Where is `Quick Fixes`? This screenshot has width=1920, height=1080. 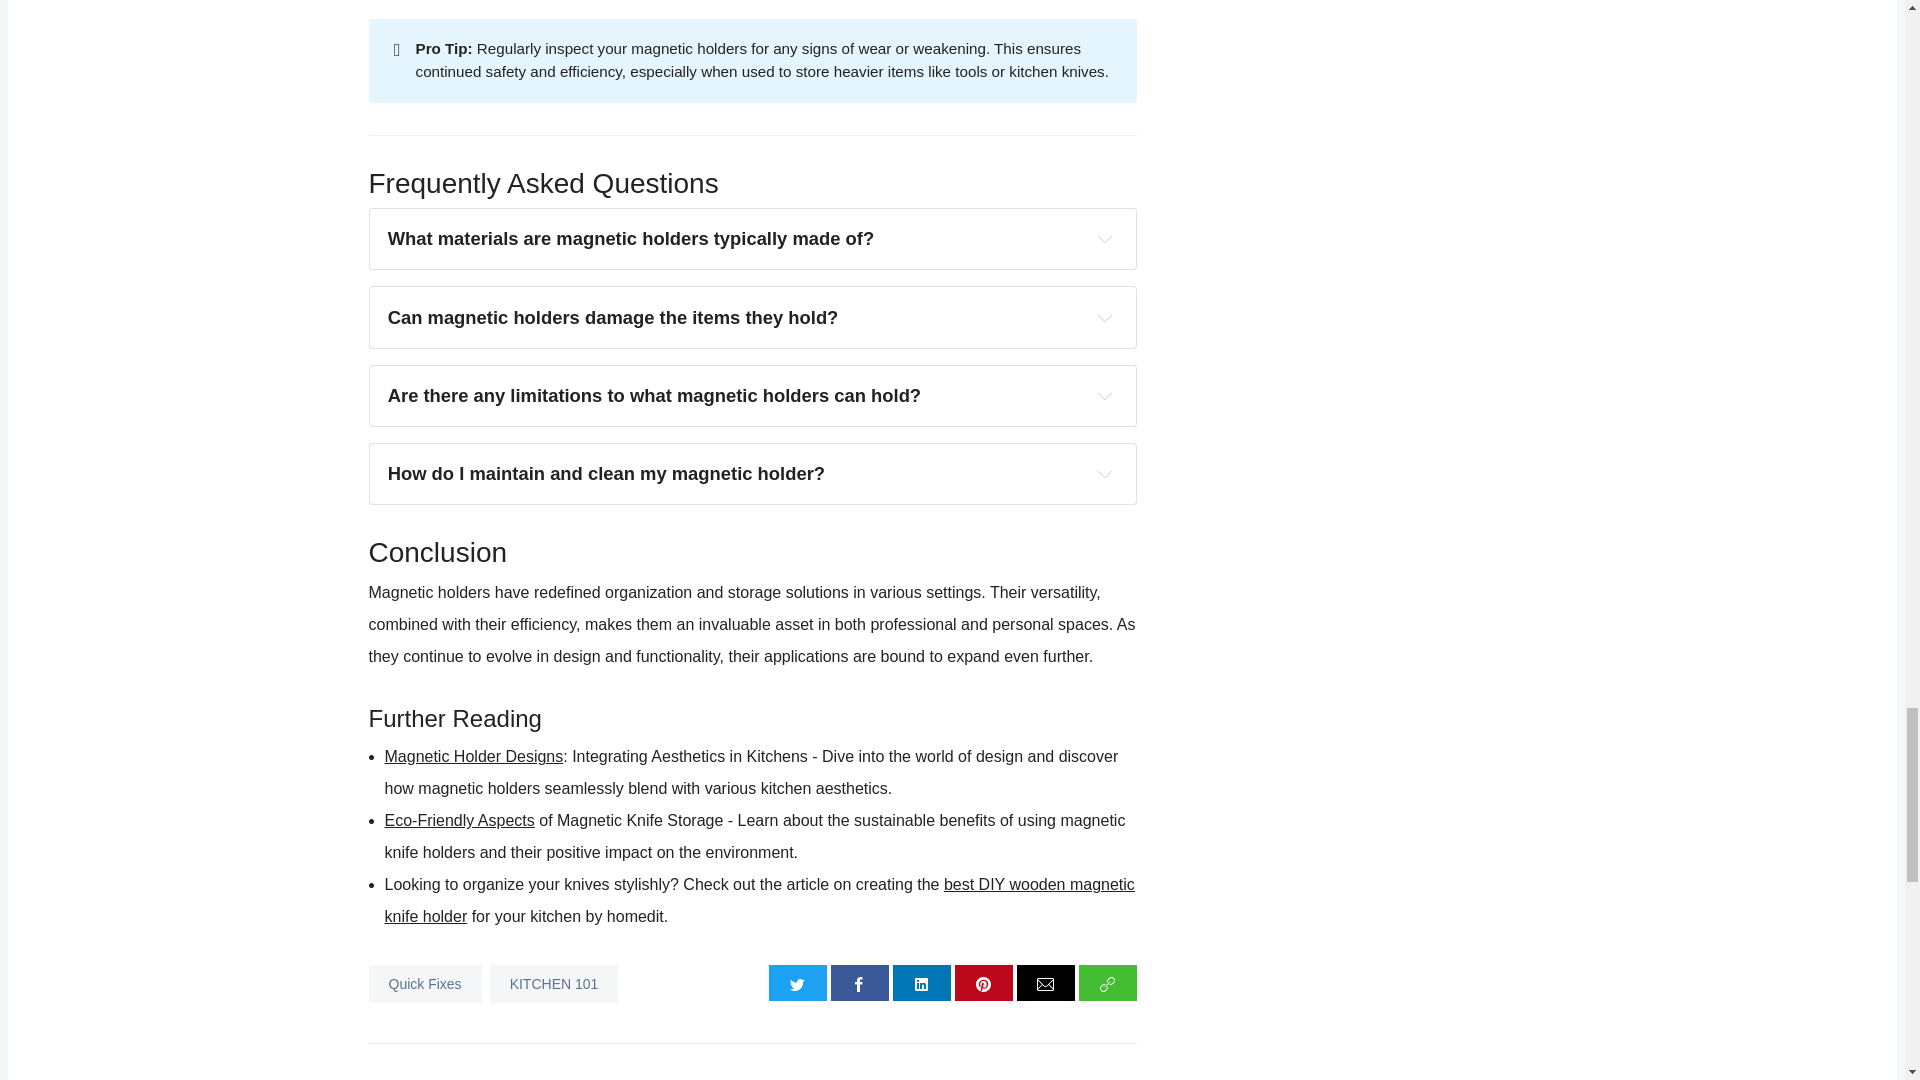
Quick Fixes is located at coordinates (424, 984).